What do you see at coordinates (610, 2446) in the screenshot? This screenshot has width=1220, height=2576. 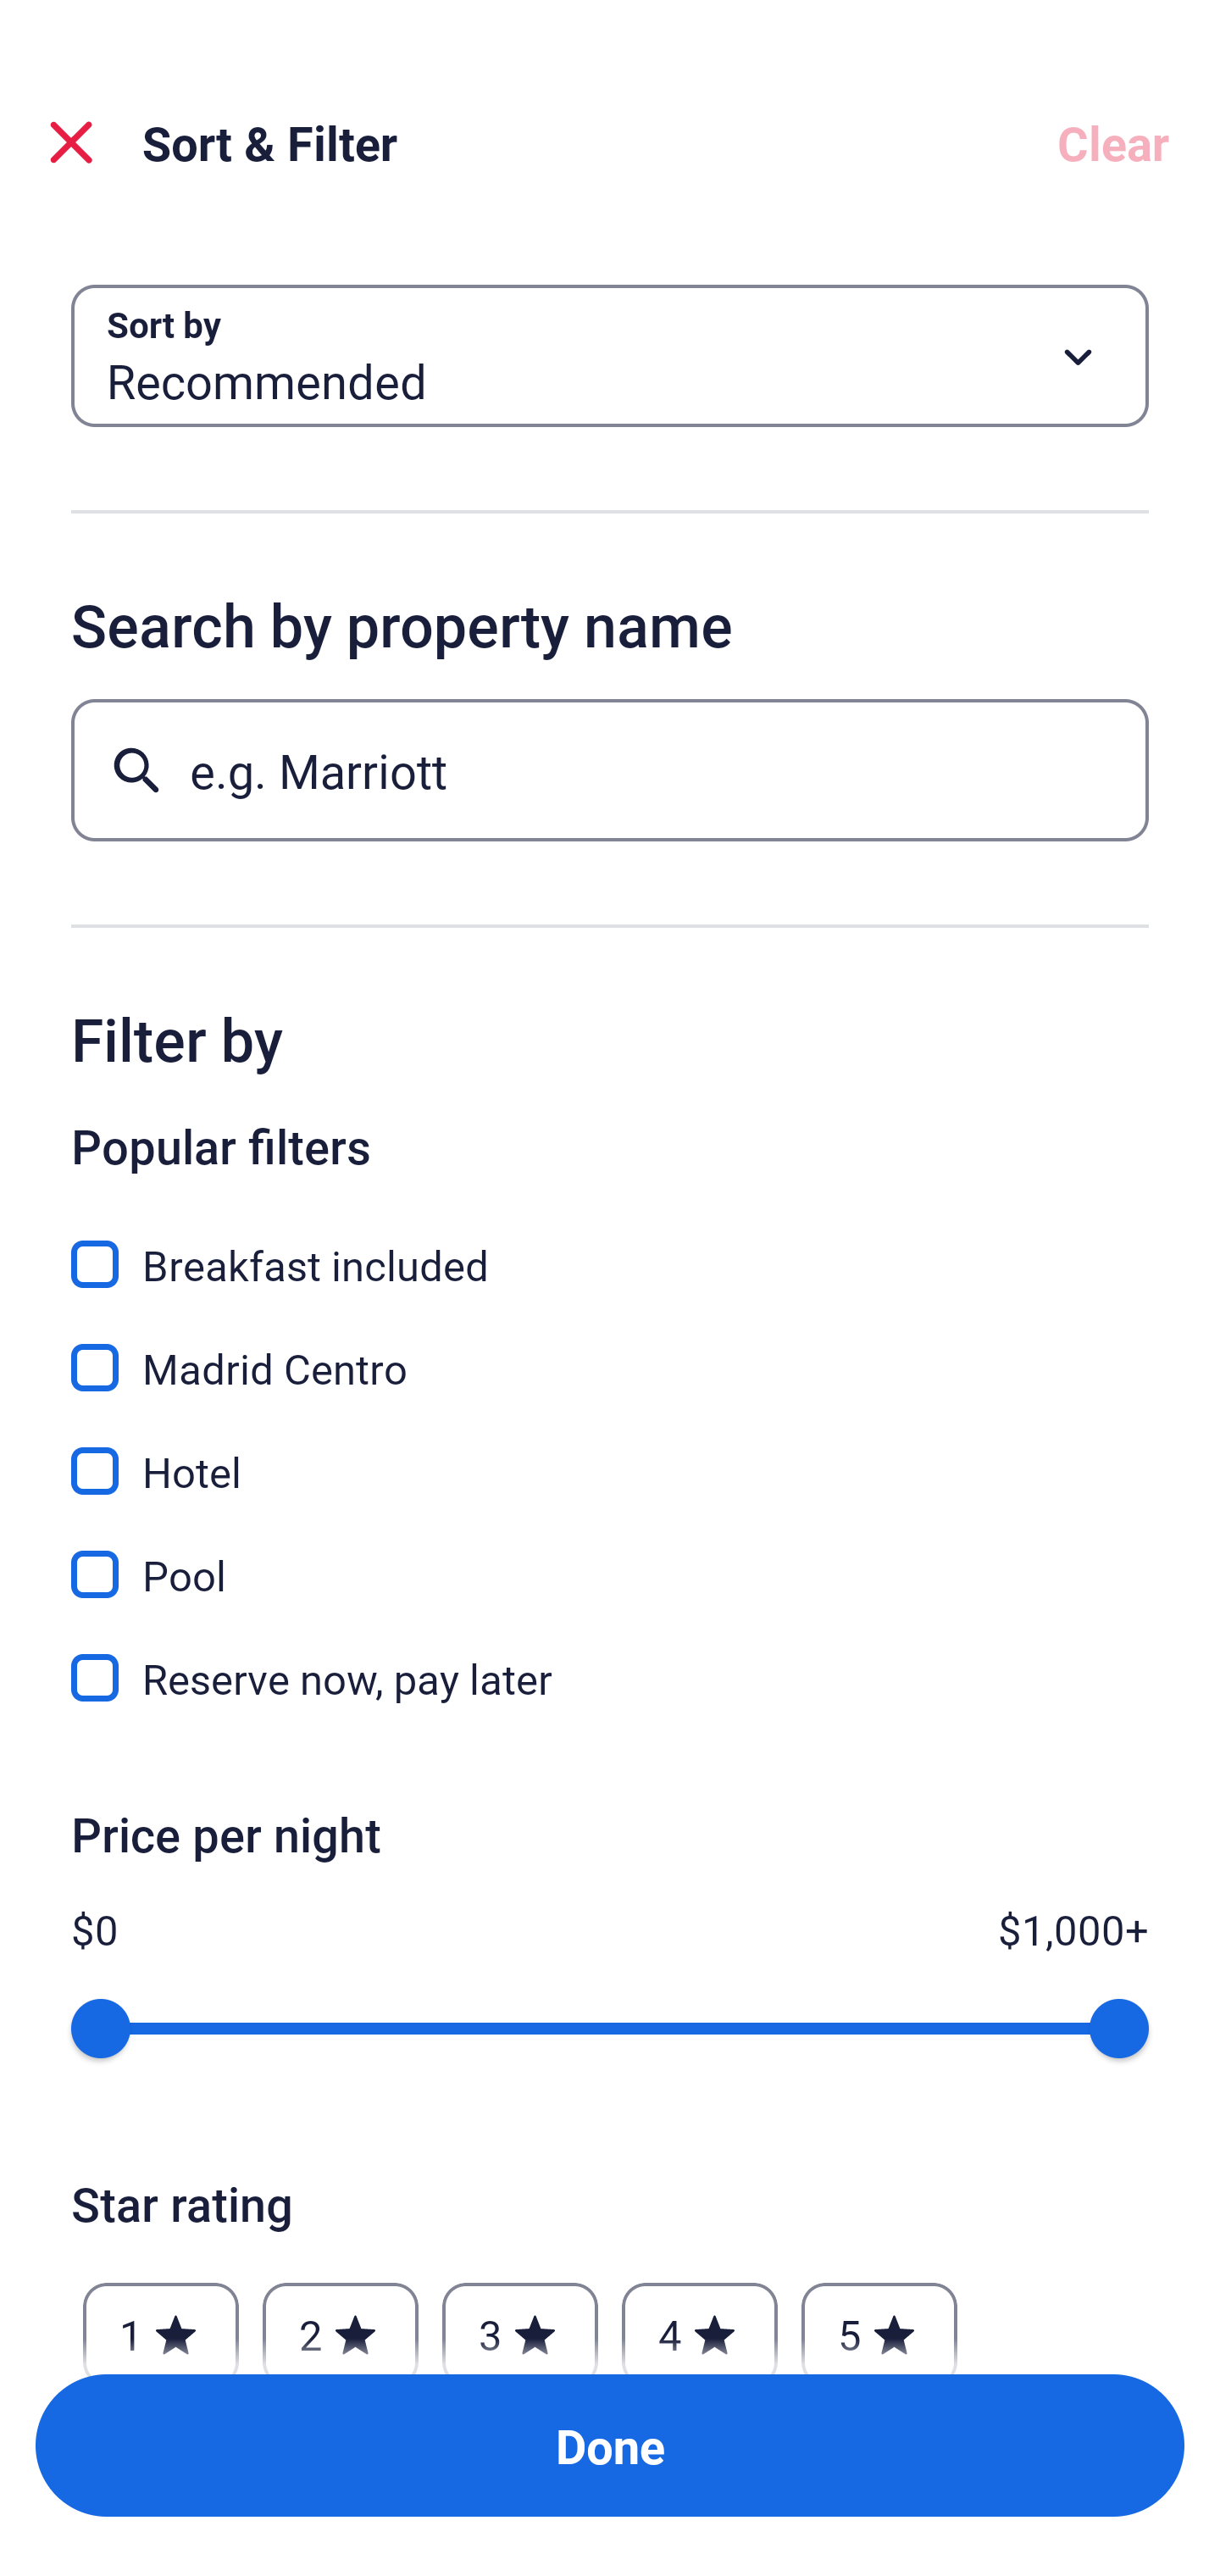 I see `Apply and close Sort and Filter Done` at bounding box center [610, 2446].